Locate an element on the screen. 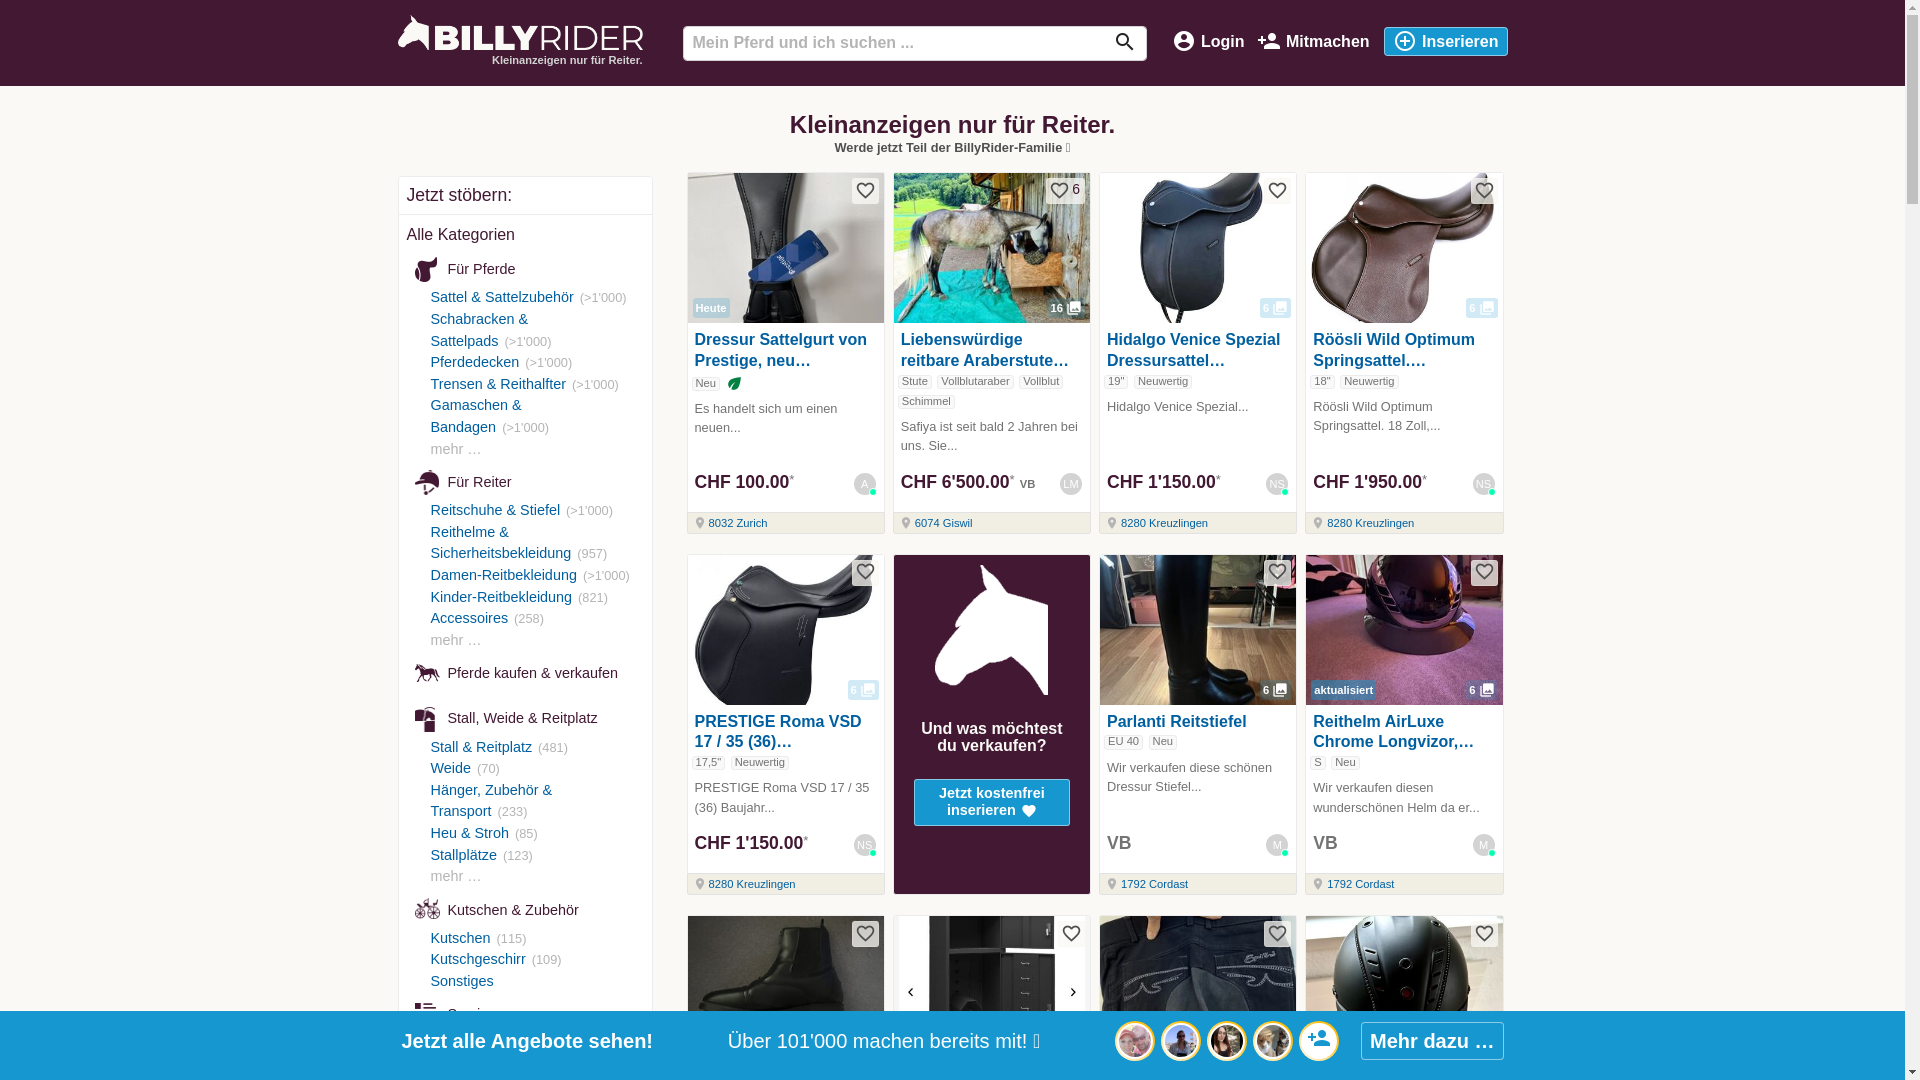 The image size is (1920, 1080). Reitbeteiligungen is located at coordinates (486, 1064).